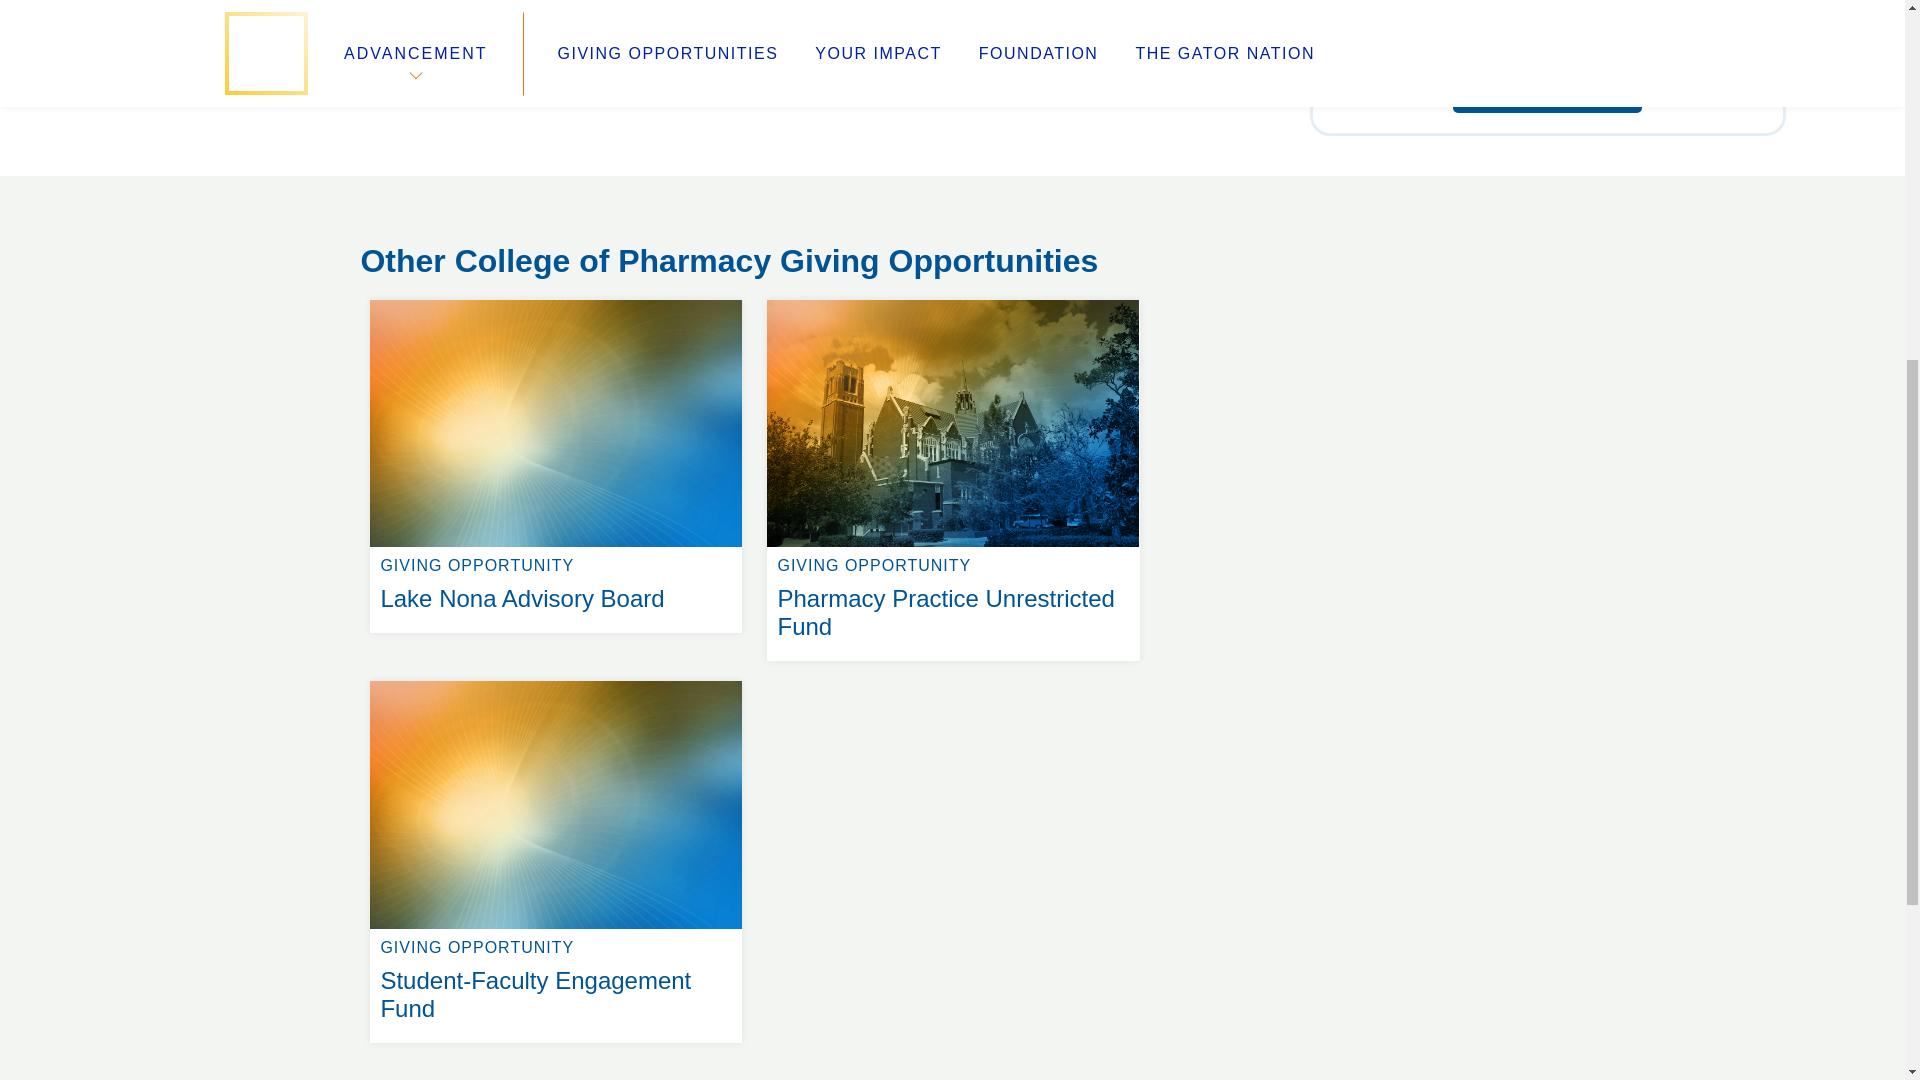  What do you see at coordinates (417, 220) in the screenshot?
I see `Contact Us` at bounding box center [417, 220].